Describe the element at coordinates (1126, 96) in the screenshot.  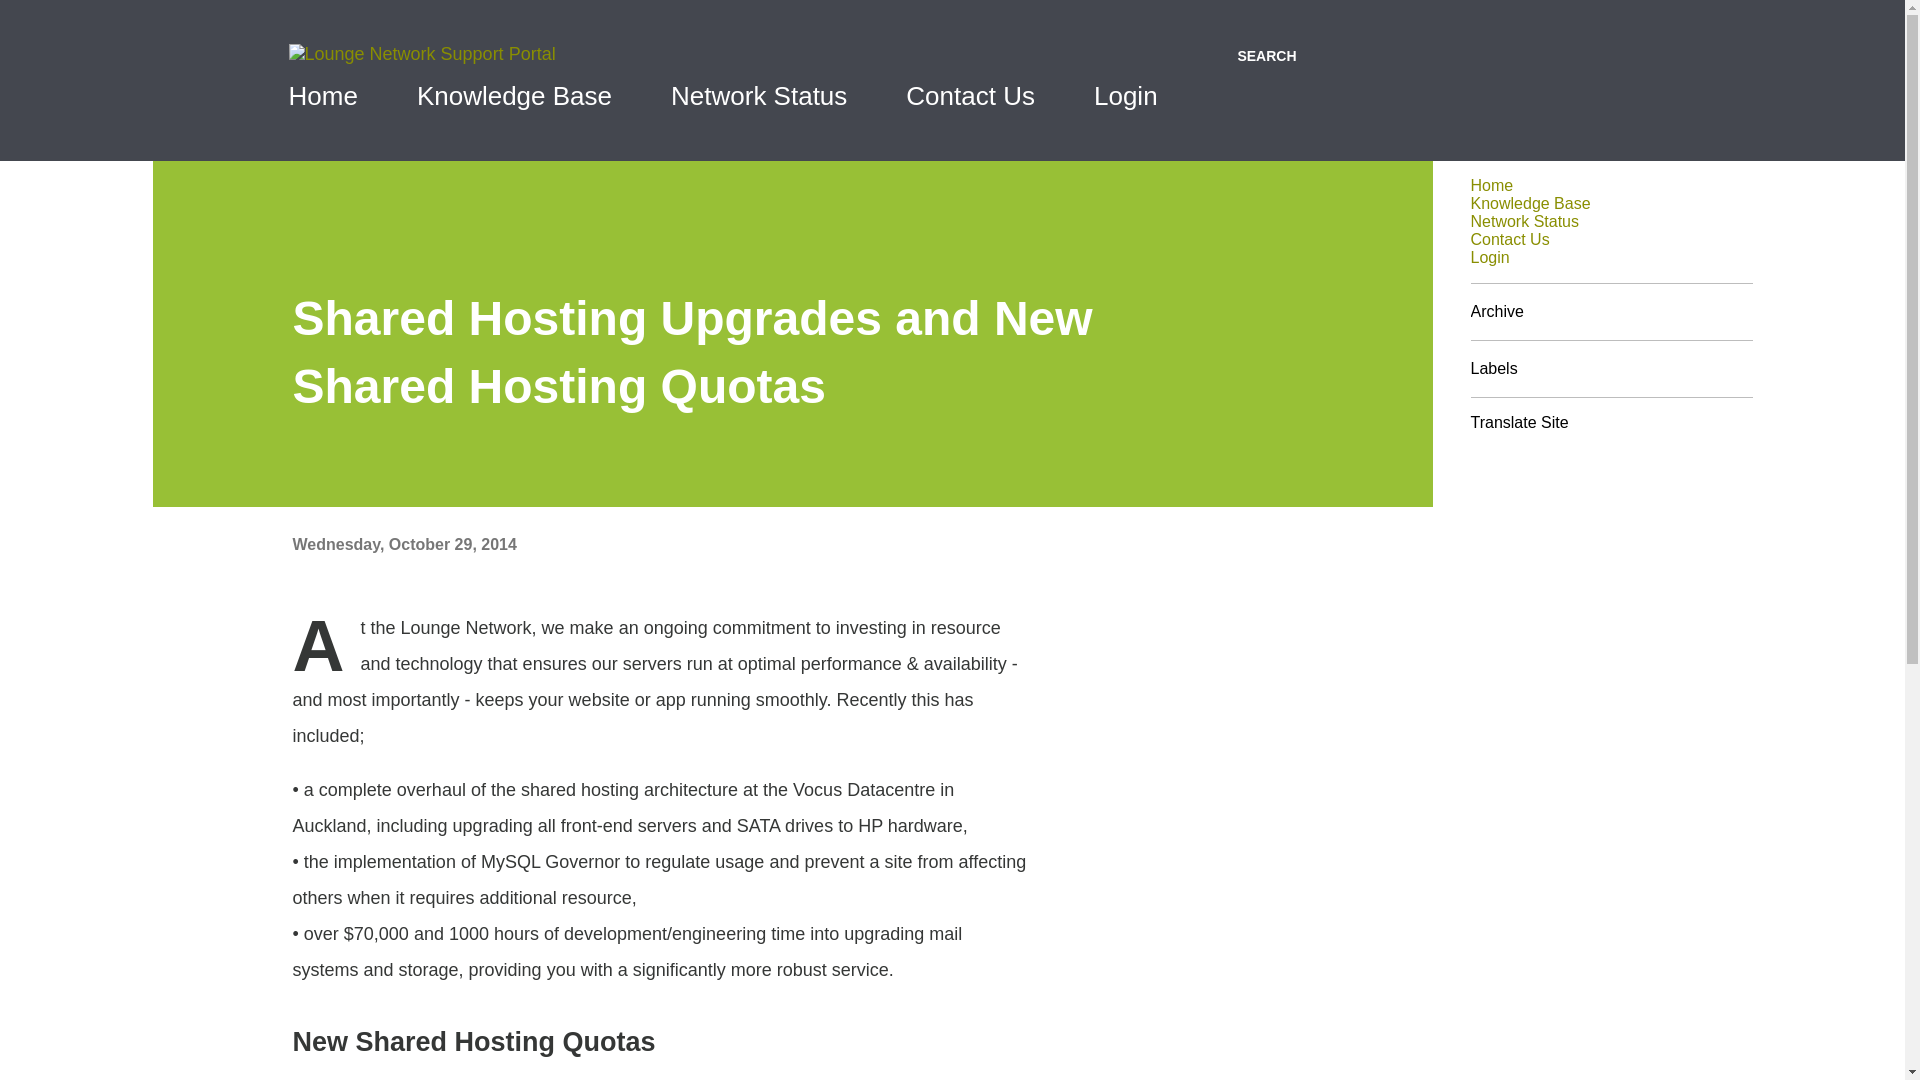
I see `Login` at that location.